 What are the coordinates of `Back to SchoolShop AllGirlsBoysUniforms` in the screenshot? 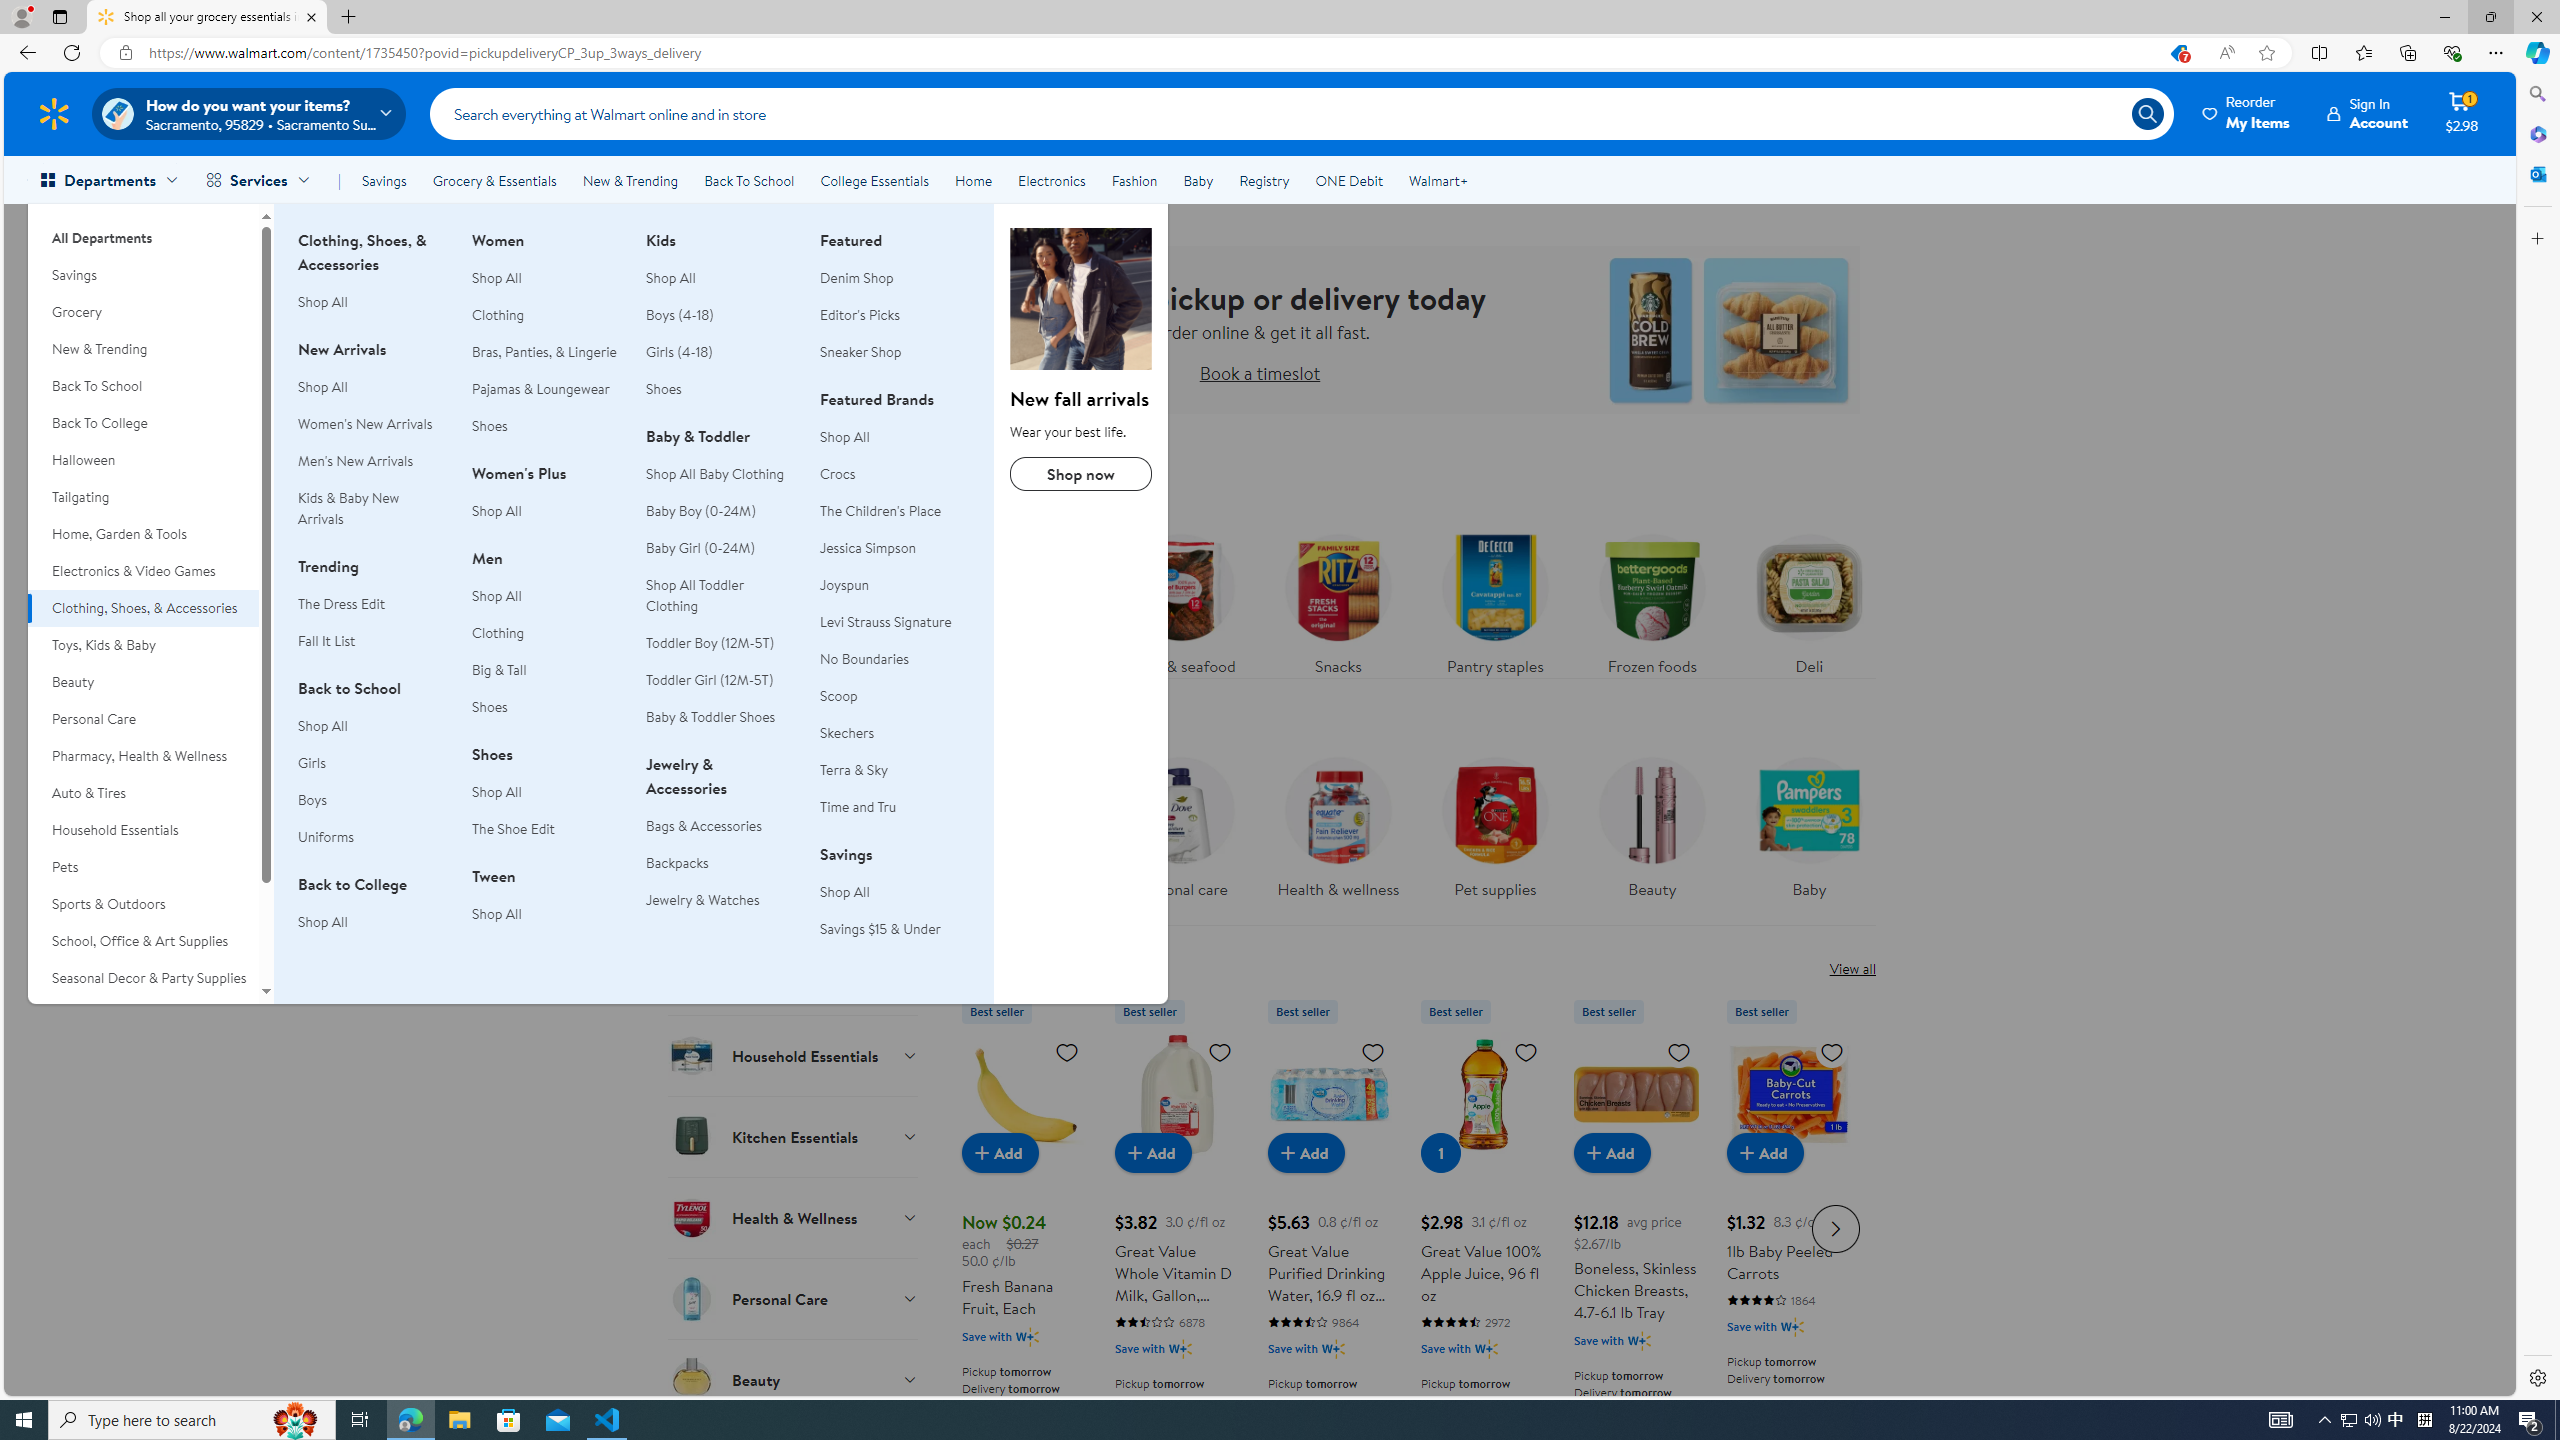 It's located at (372, 774).